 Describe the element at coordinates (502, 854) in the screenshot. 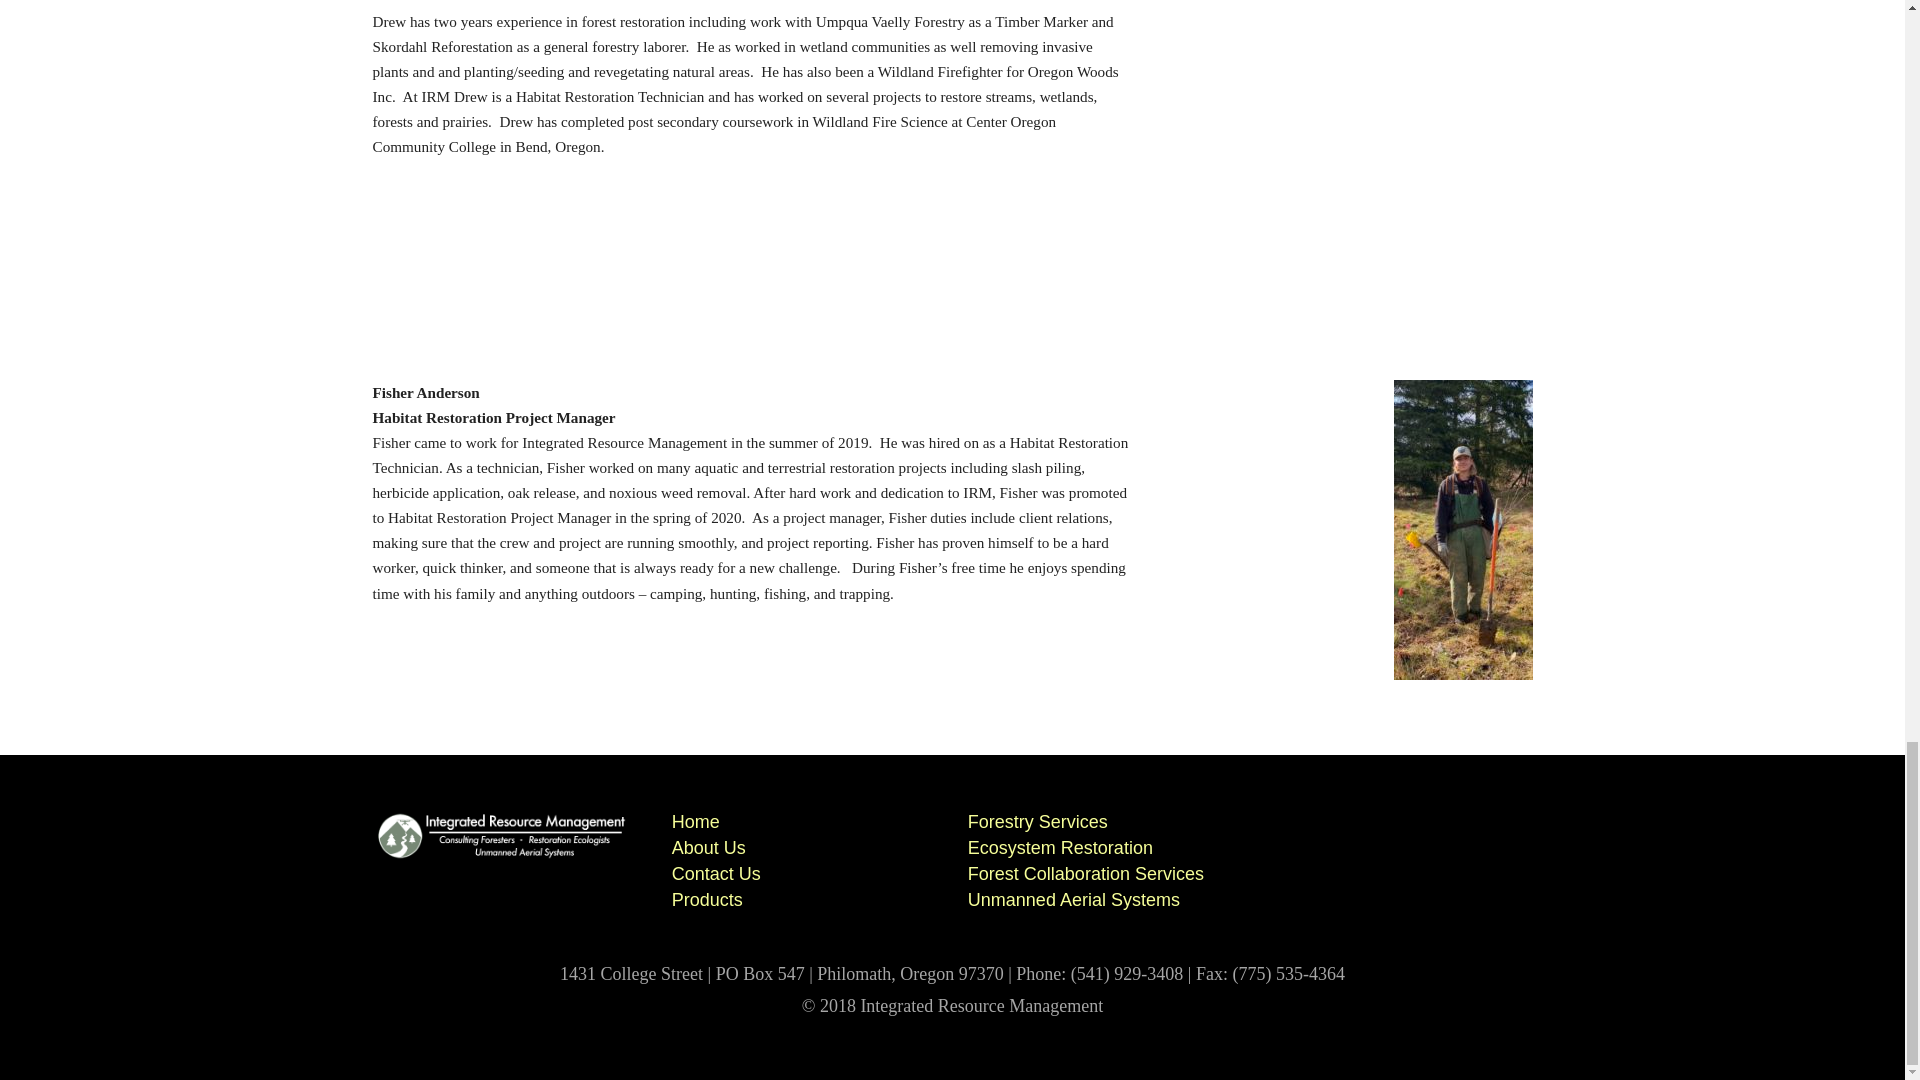

I see `Integrated Resource Management` at that location.